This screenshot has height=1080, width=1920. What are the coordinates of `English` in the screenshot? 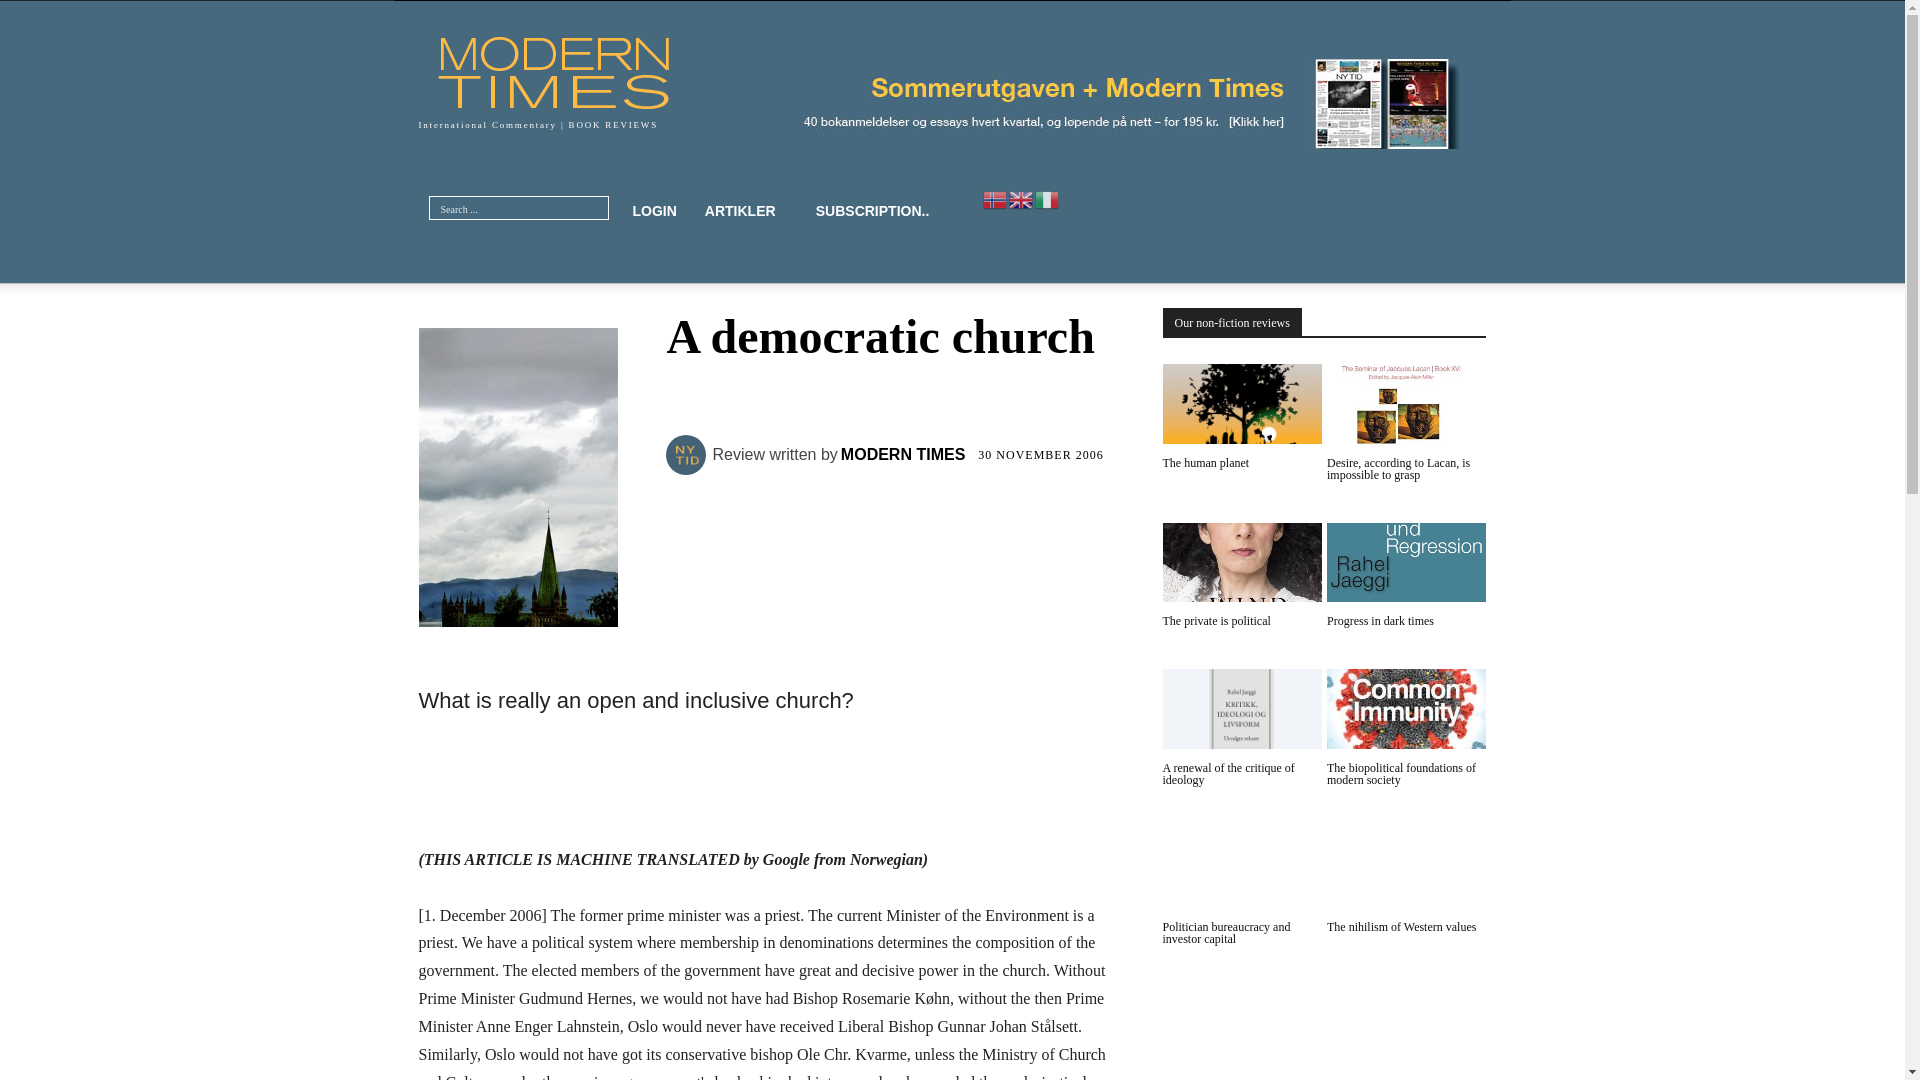 It's located at (1022, 199).